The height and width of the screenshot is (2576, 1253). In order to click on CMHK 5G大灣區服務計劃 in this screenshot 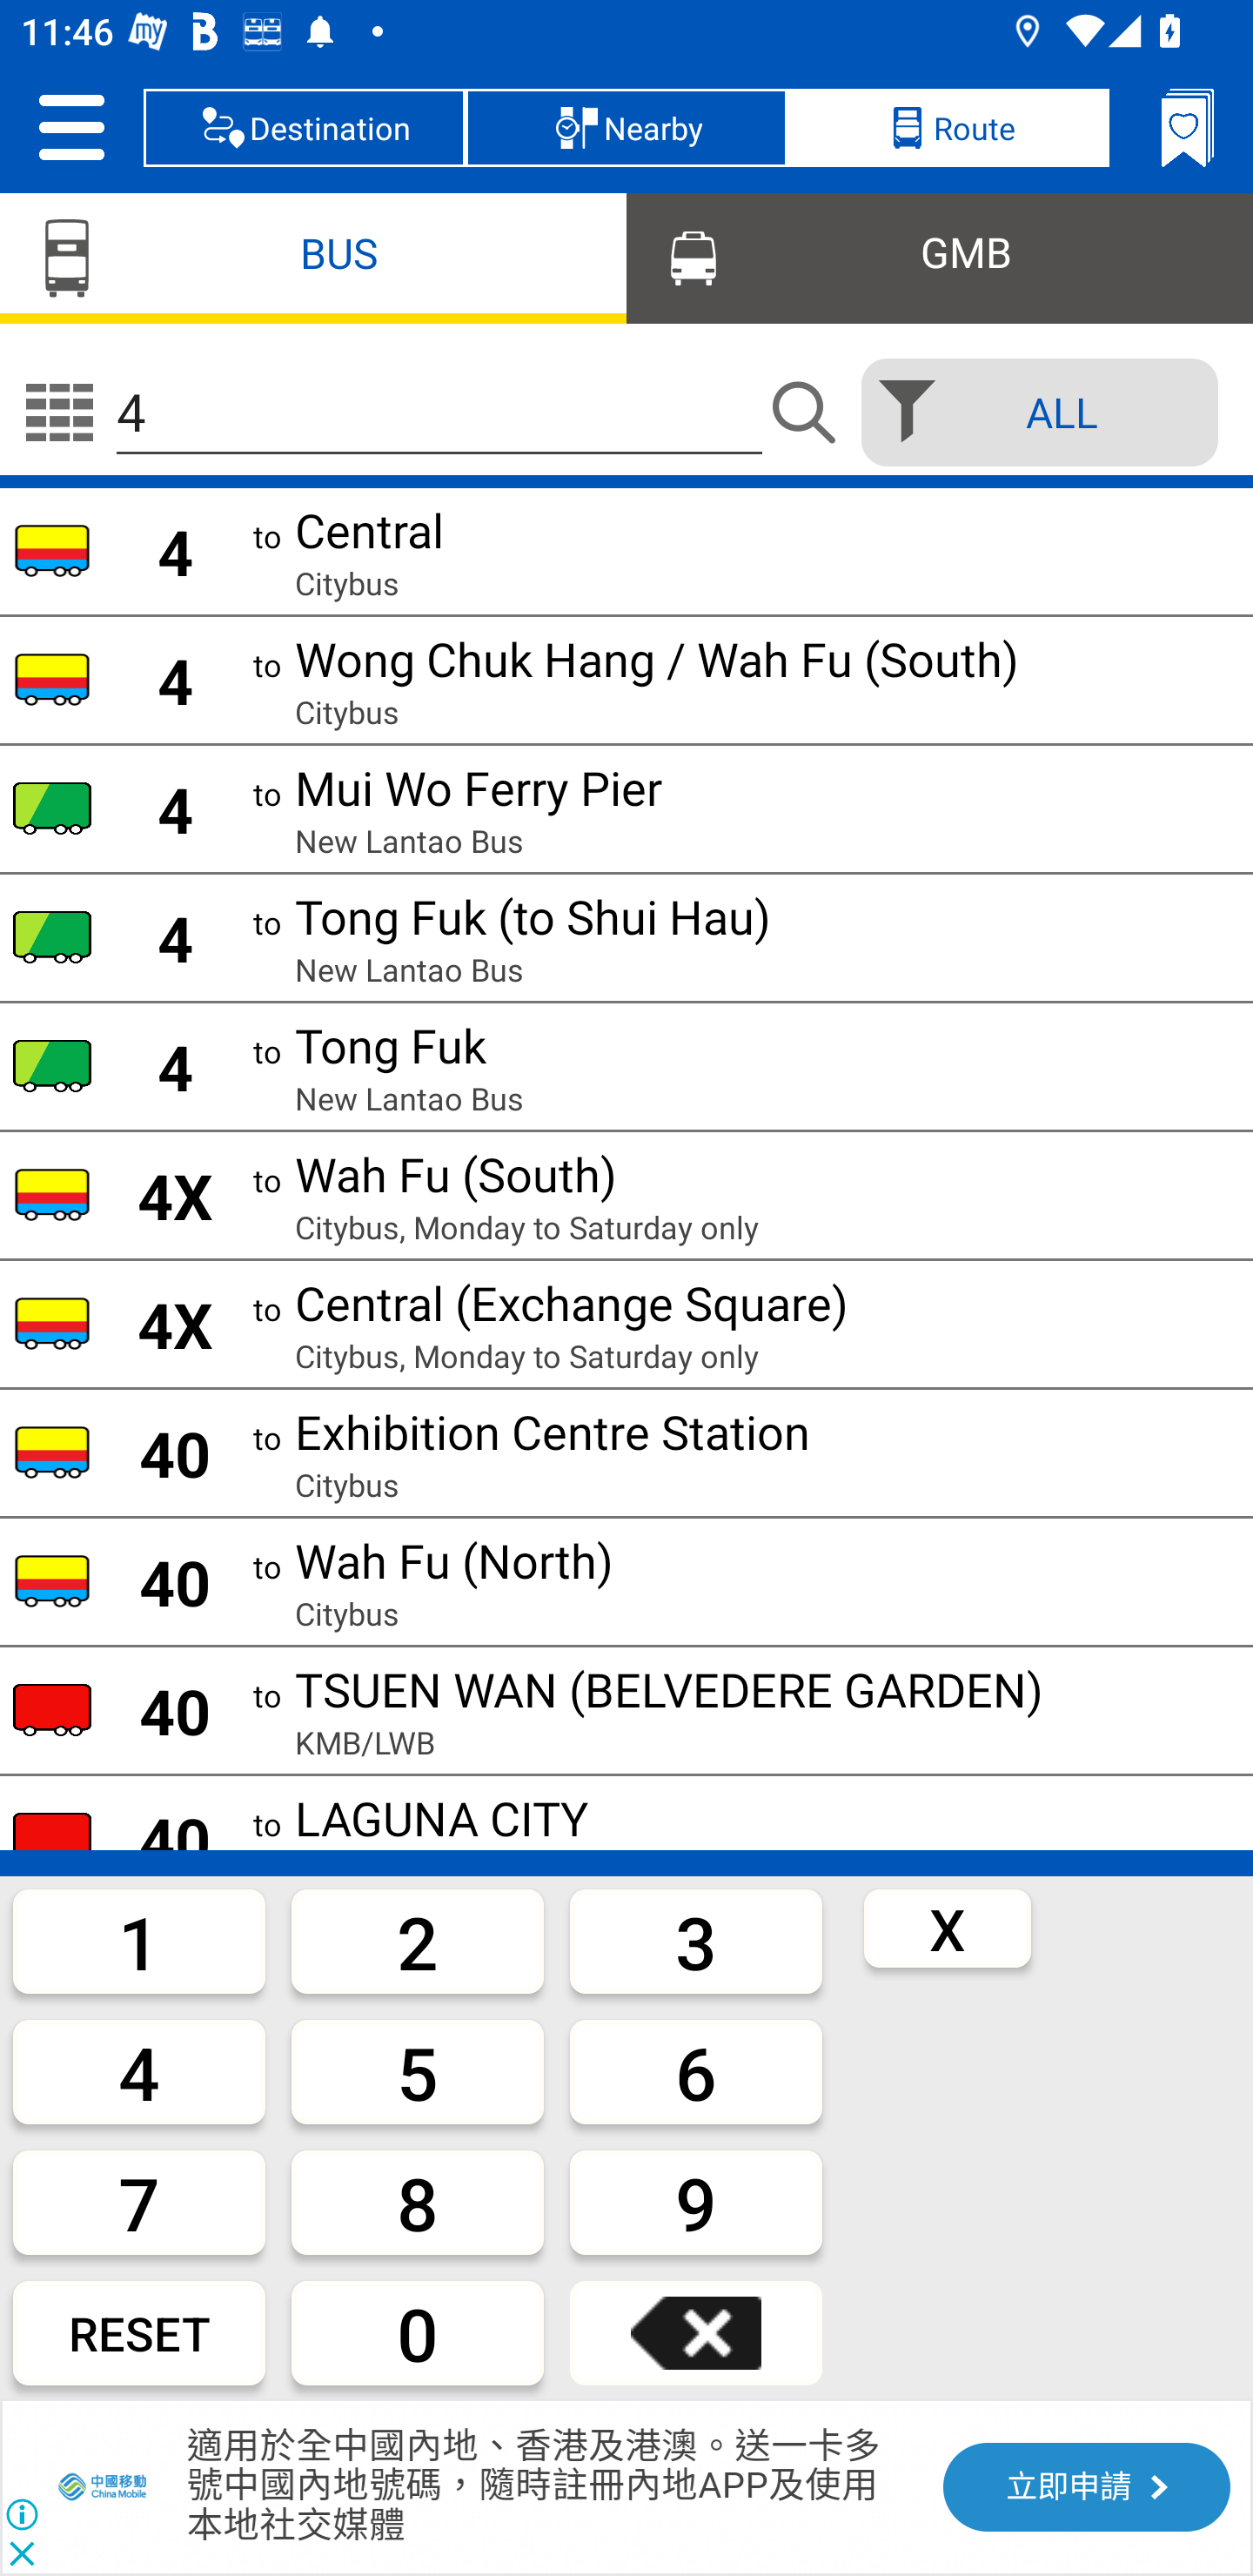, I will do `click(104, 2487)`.